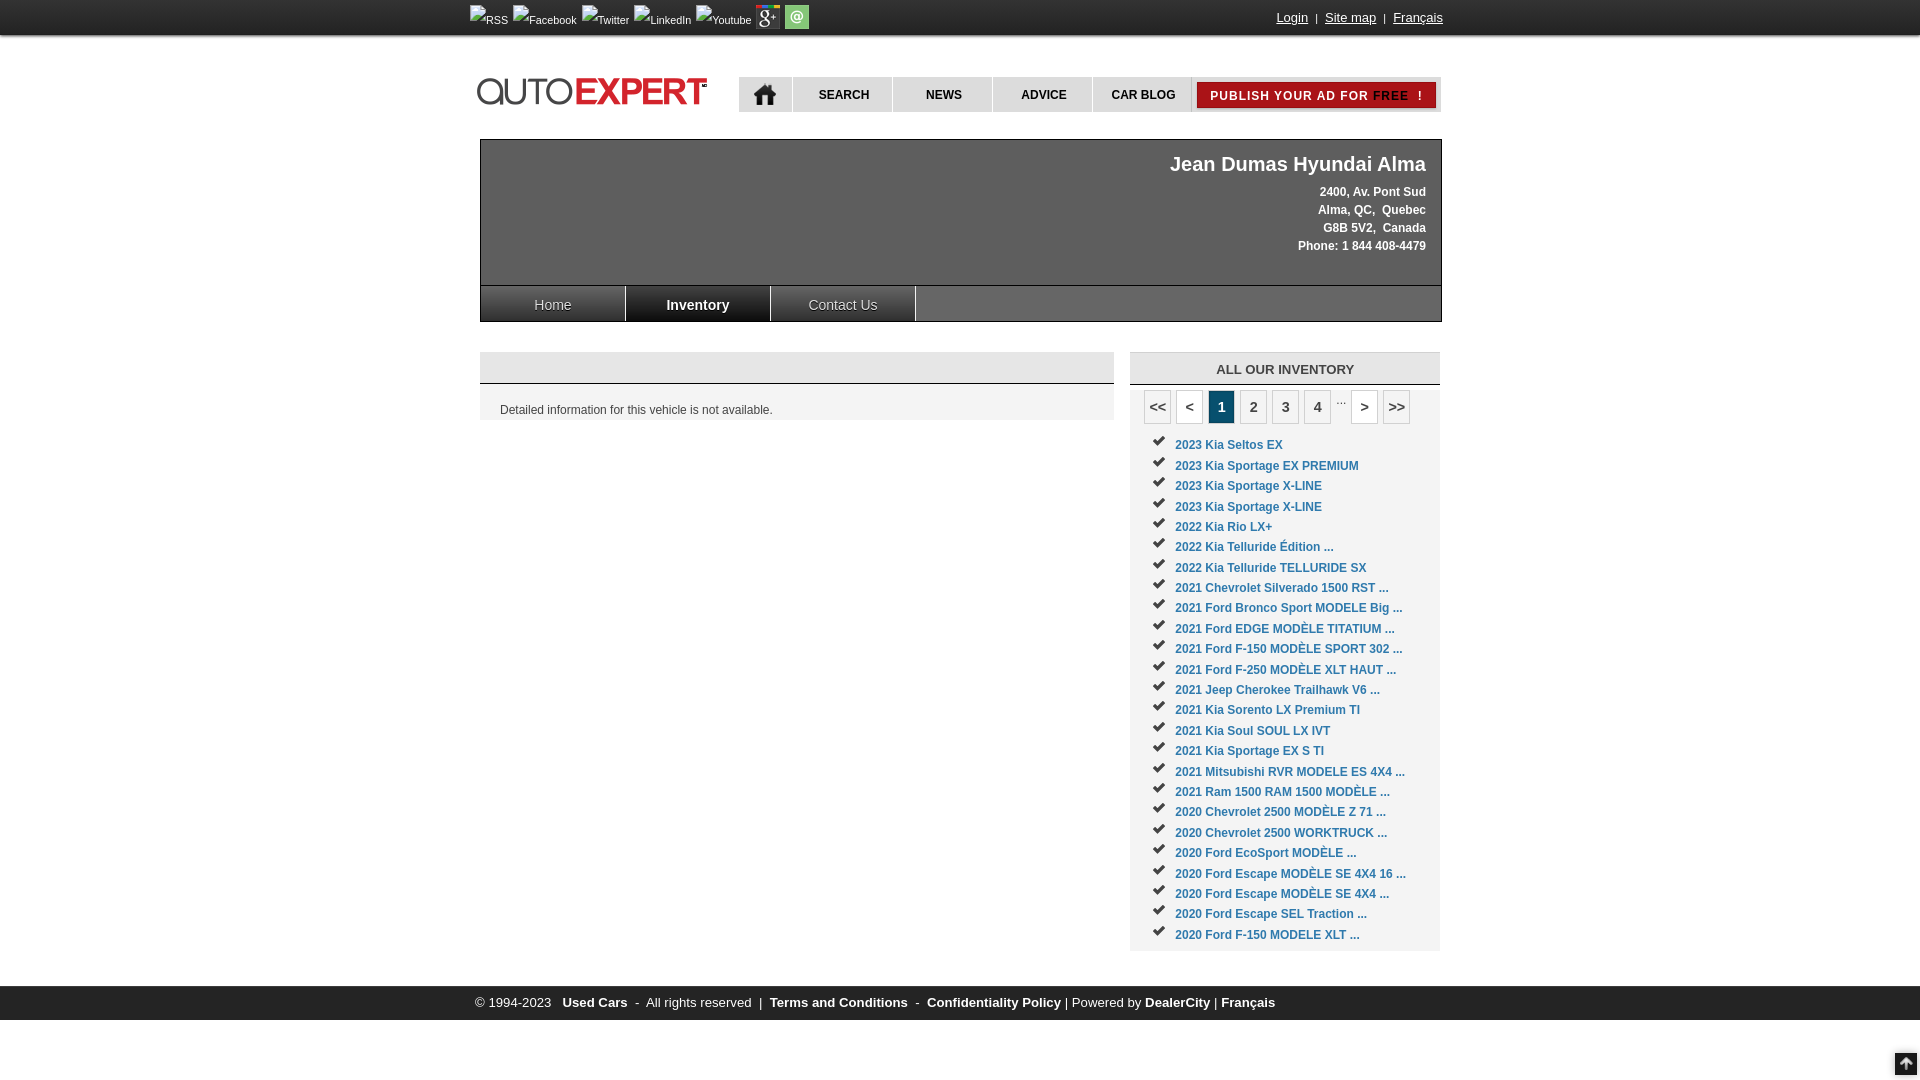 The width and height of the screenshot is (1920, 1080). What do you see at coordinates (1228, 445) in the screenshot?
I see `2023 Kia Seltos EX` at bounding box center [1228, 445].